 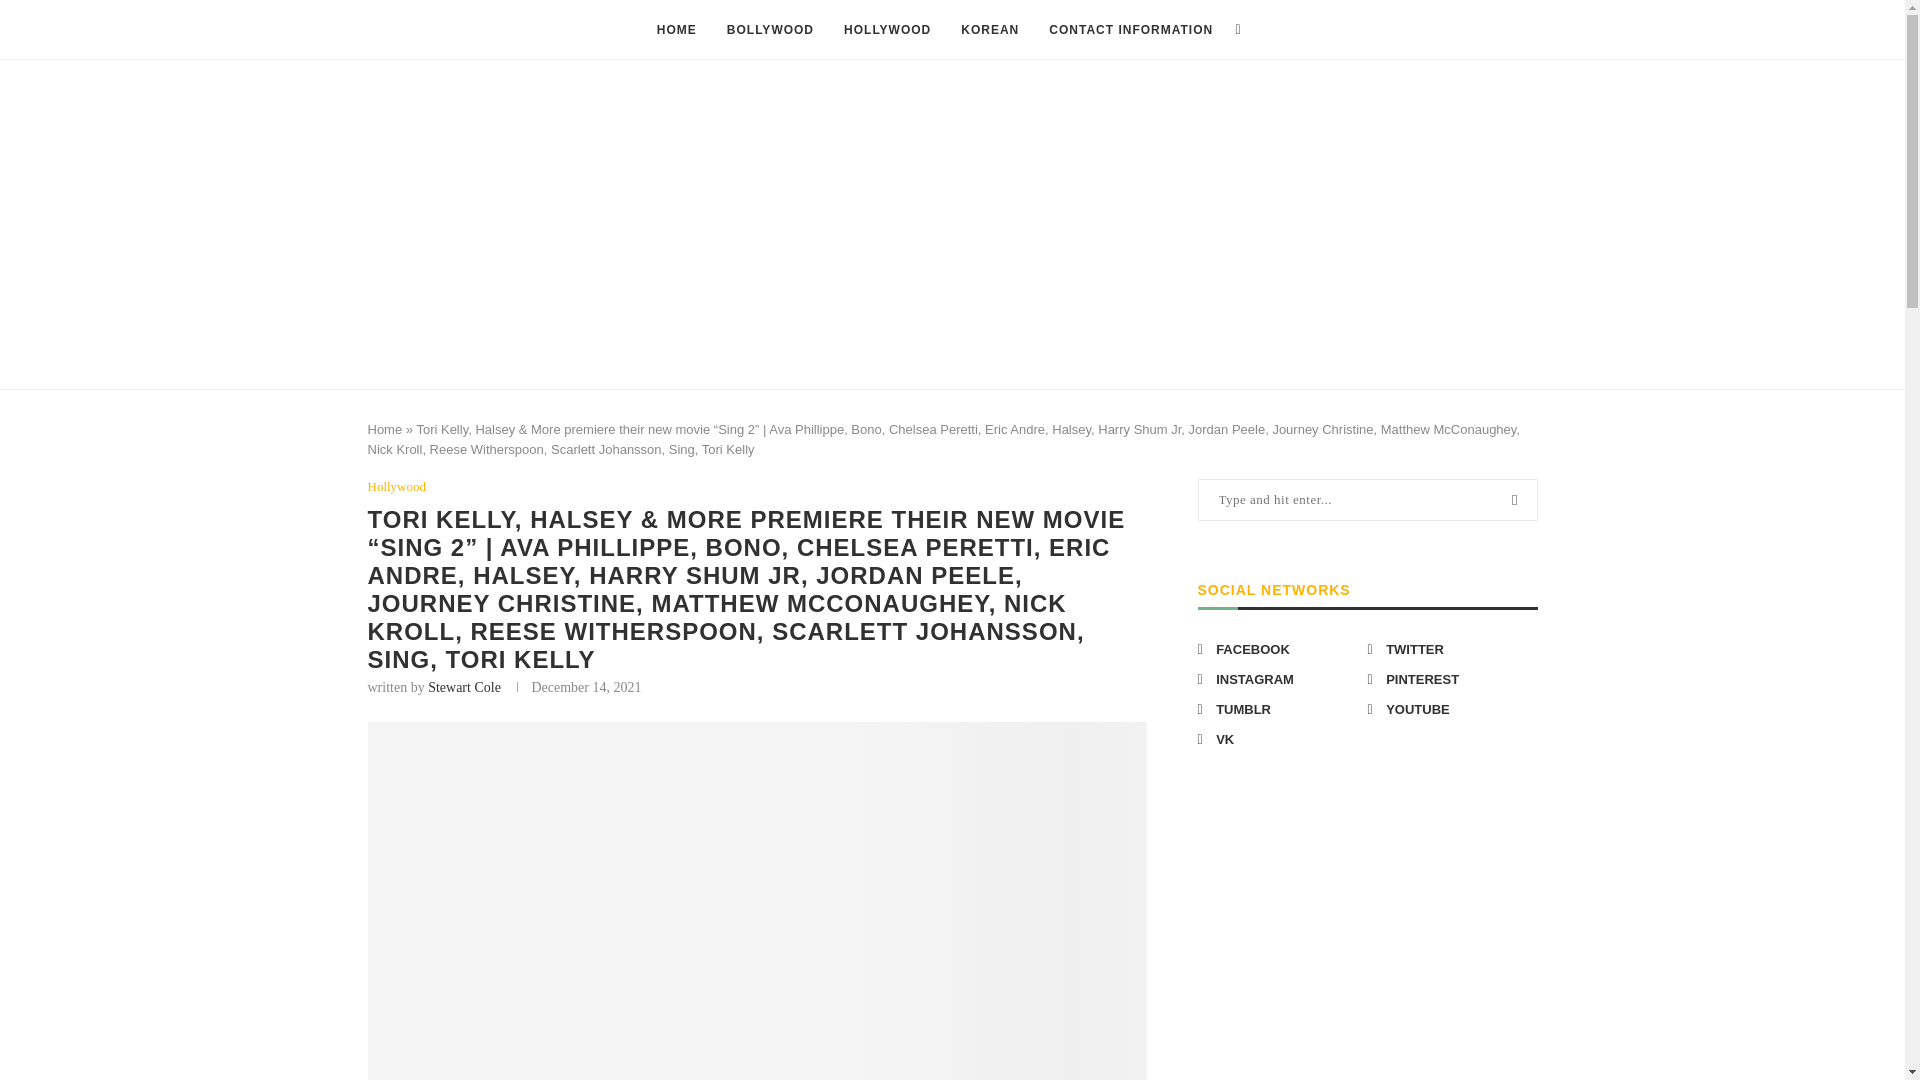 I want to click on KOREAN, so click(x=990, y=30).